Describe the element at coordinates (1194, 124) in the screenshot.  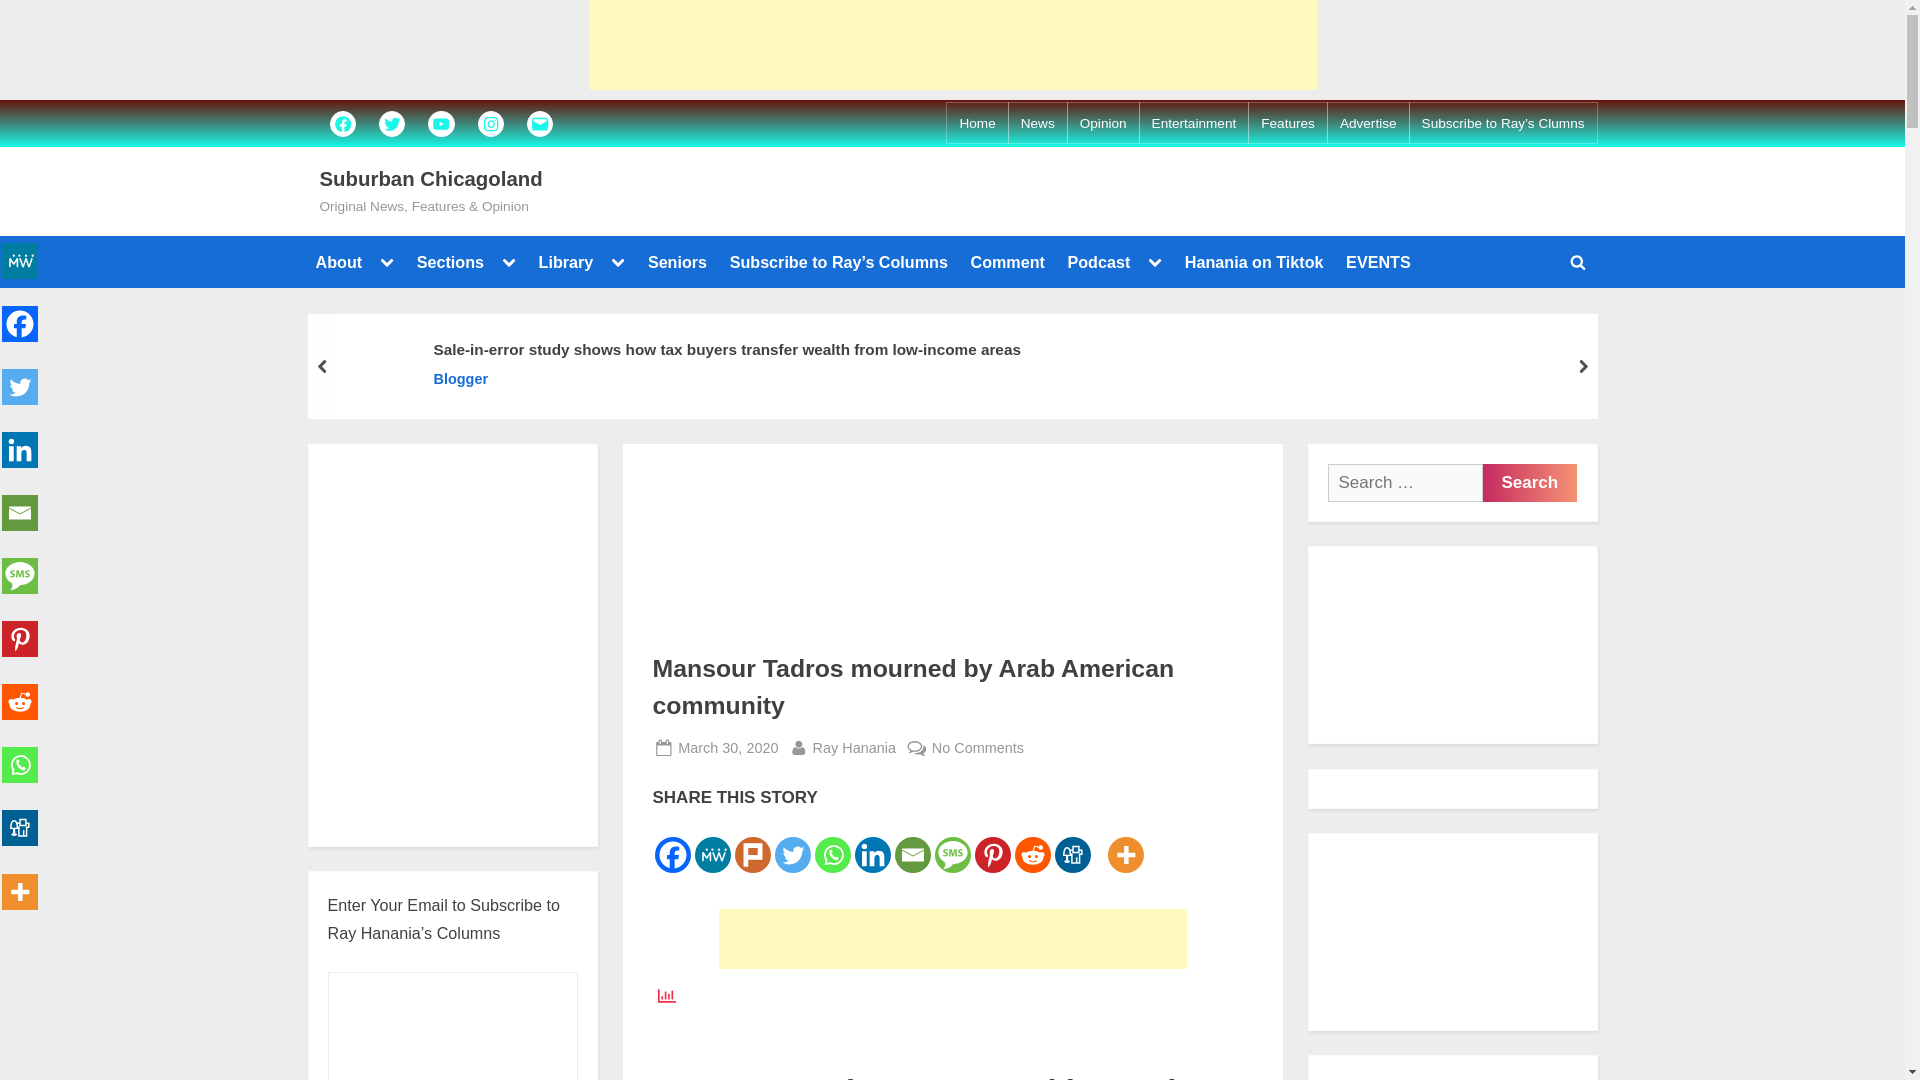
I see `Entertainment` at that location.